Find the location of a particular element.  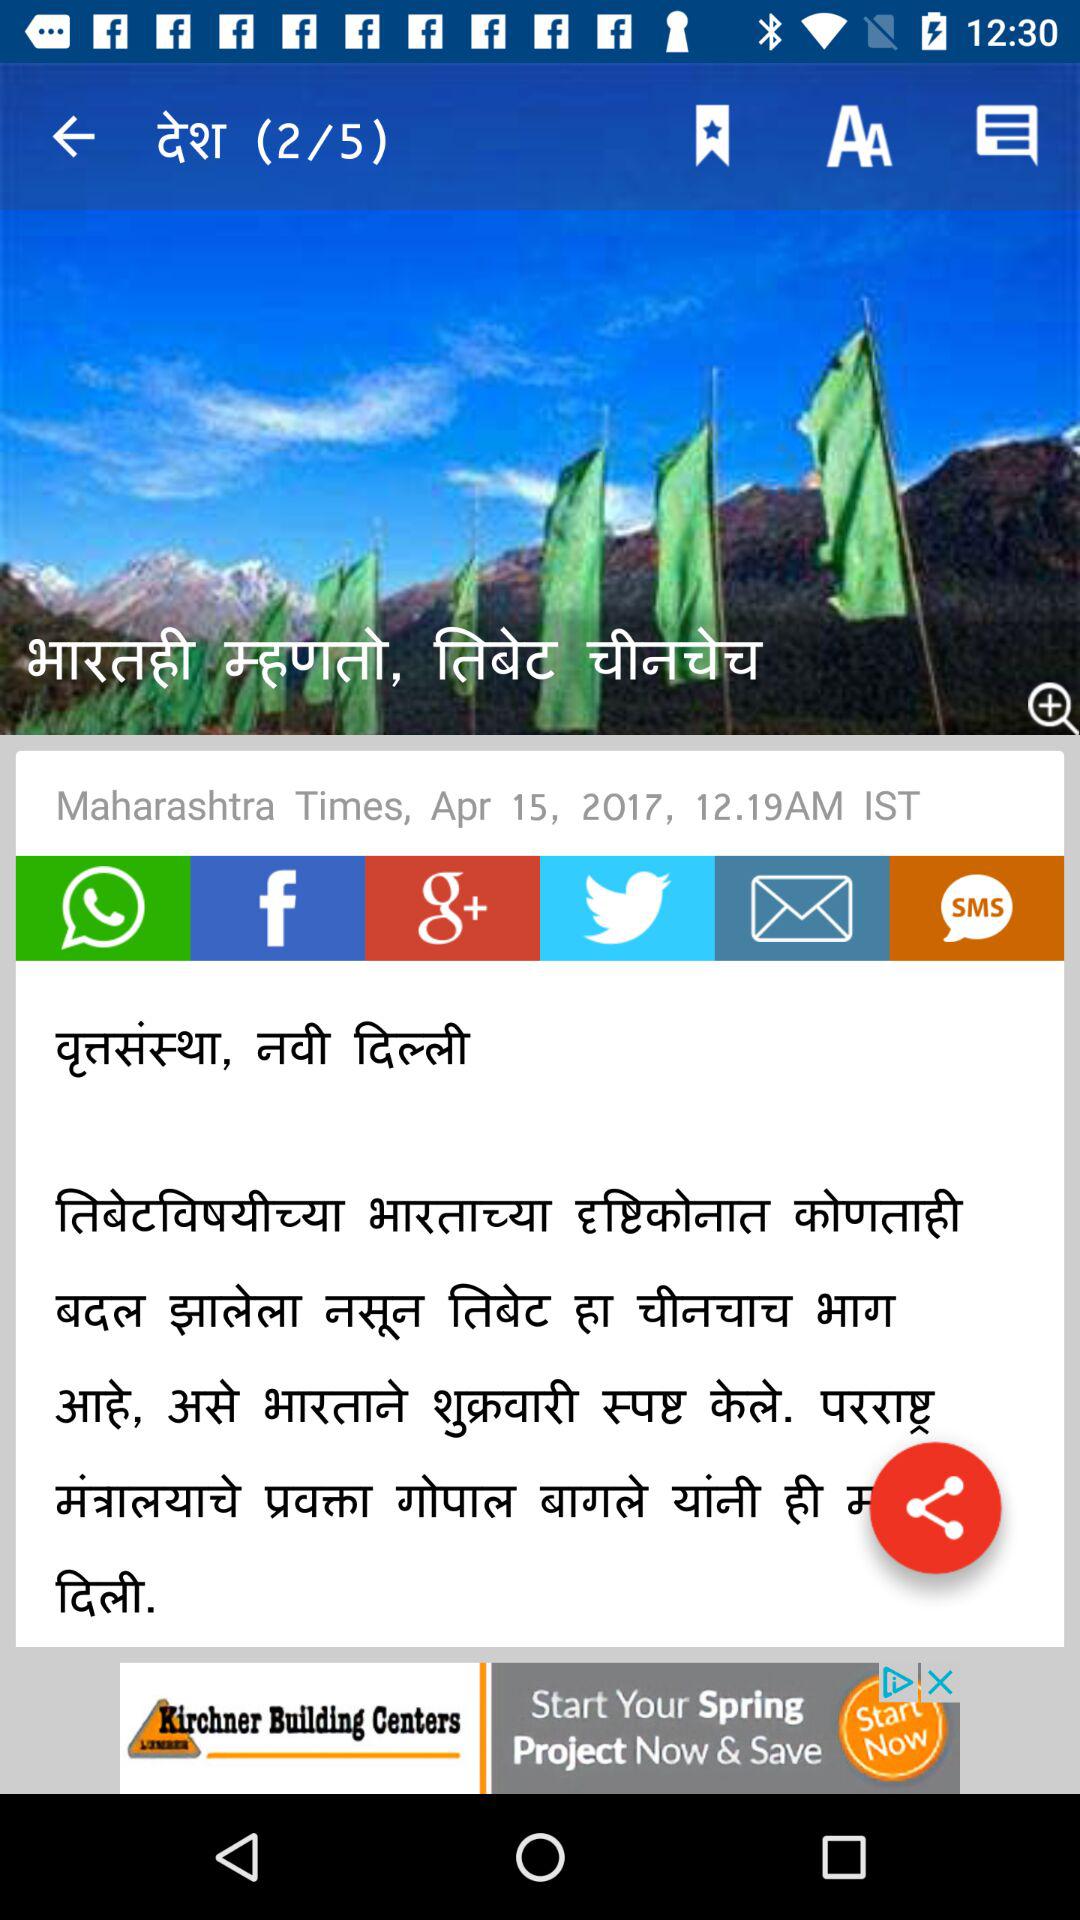

show more links is located at coordinates (935, 1518).